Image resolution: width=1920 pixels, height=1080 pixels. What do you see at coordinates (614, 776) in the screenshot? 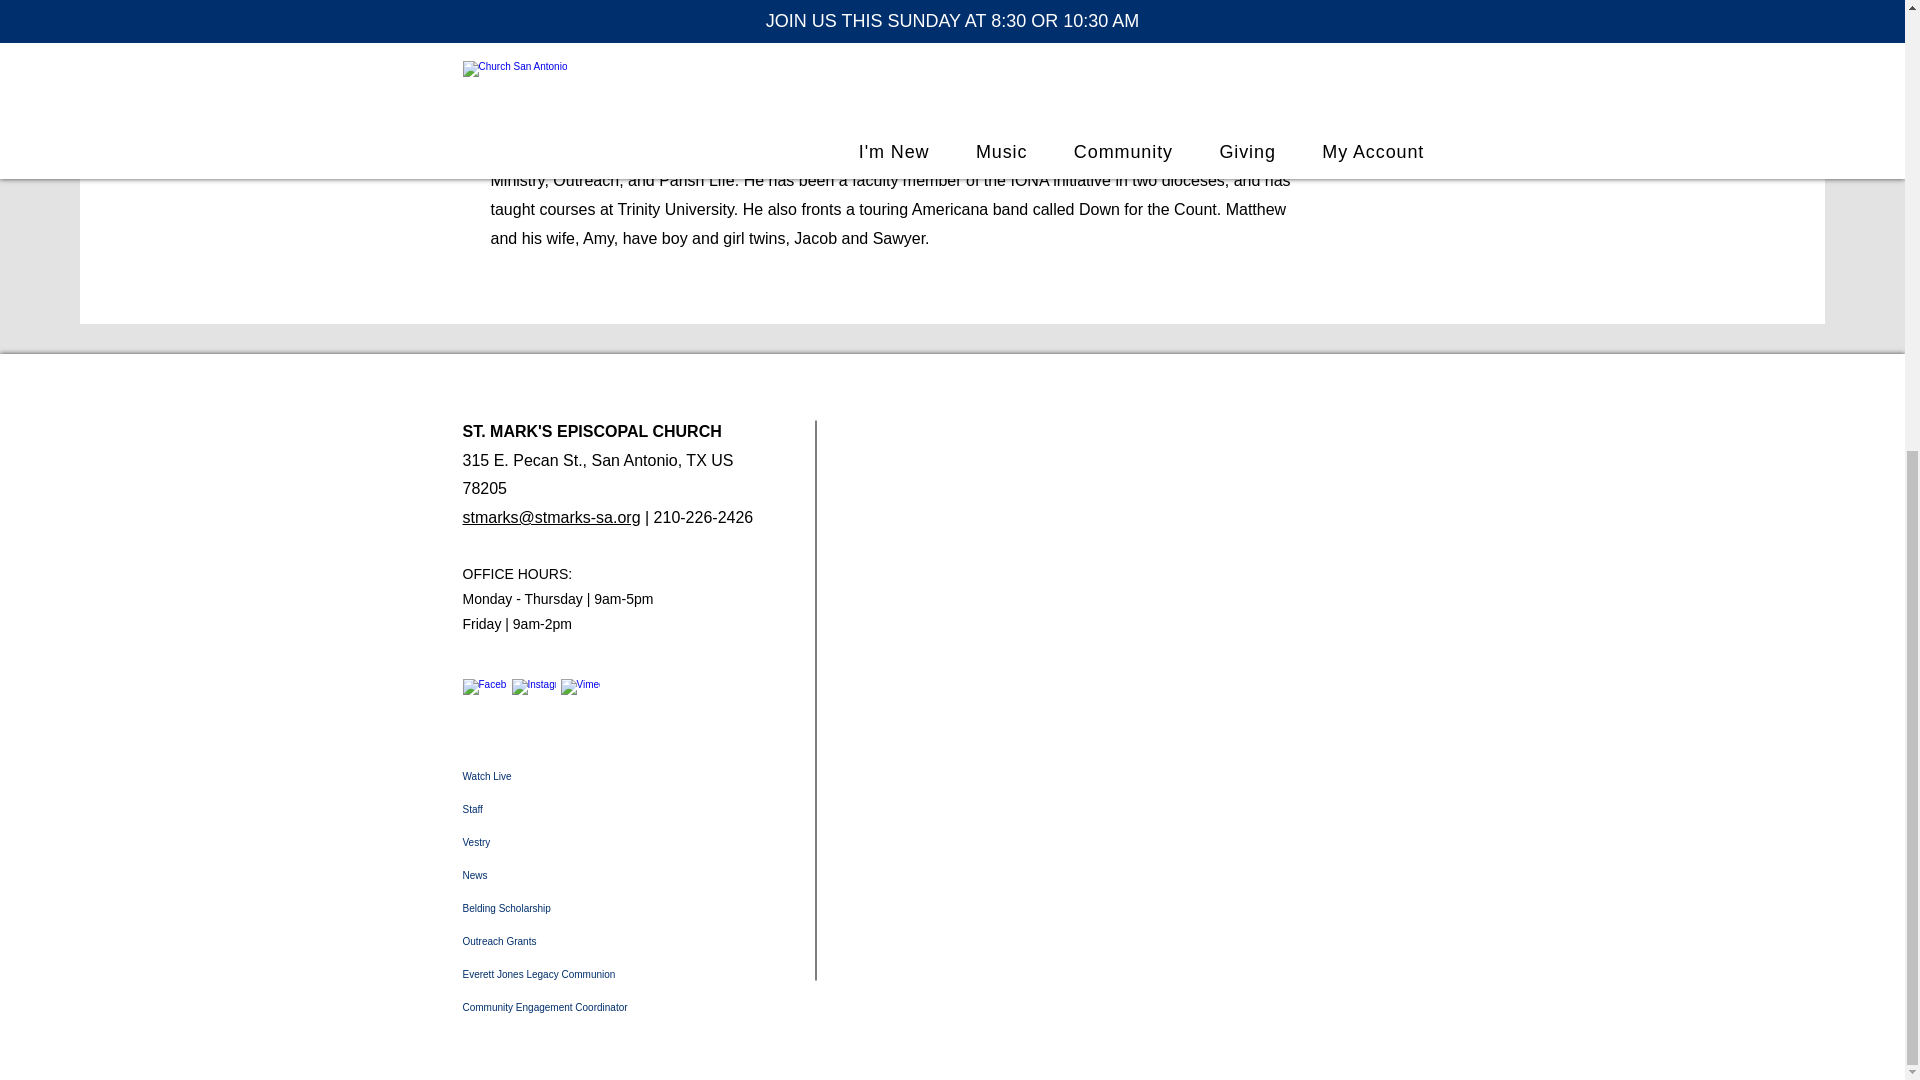
I see `Watch Live` at bounding box center [614, 776].